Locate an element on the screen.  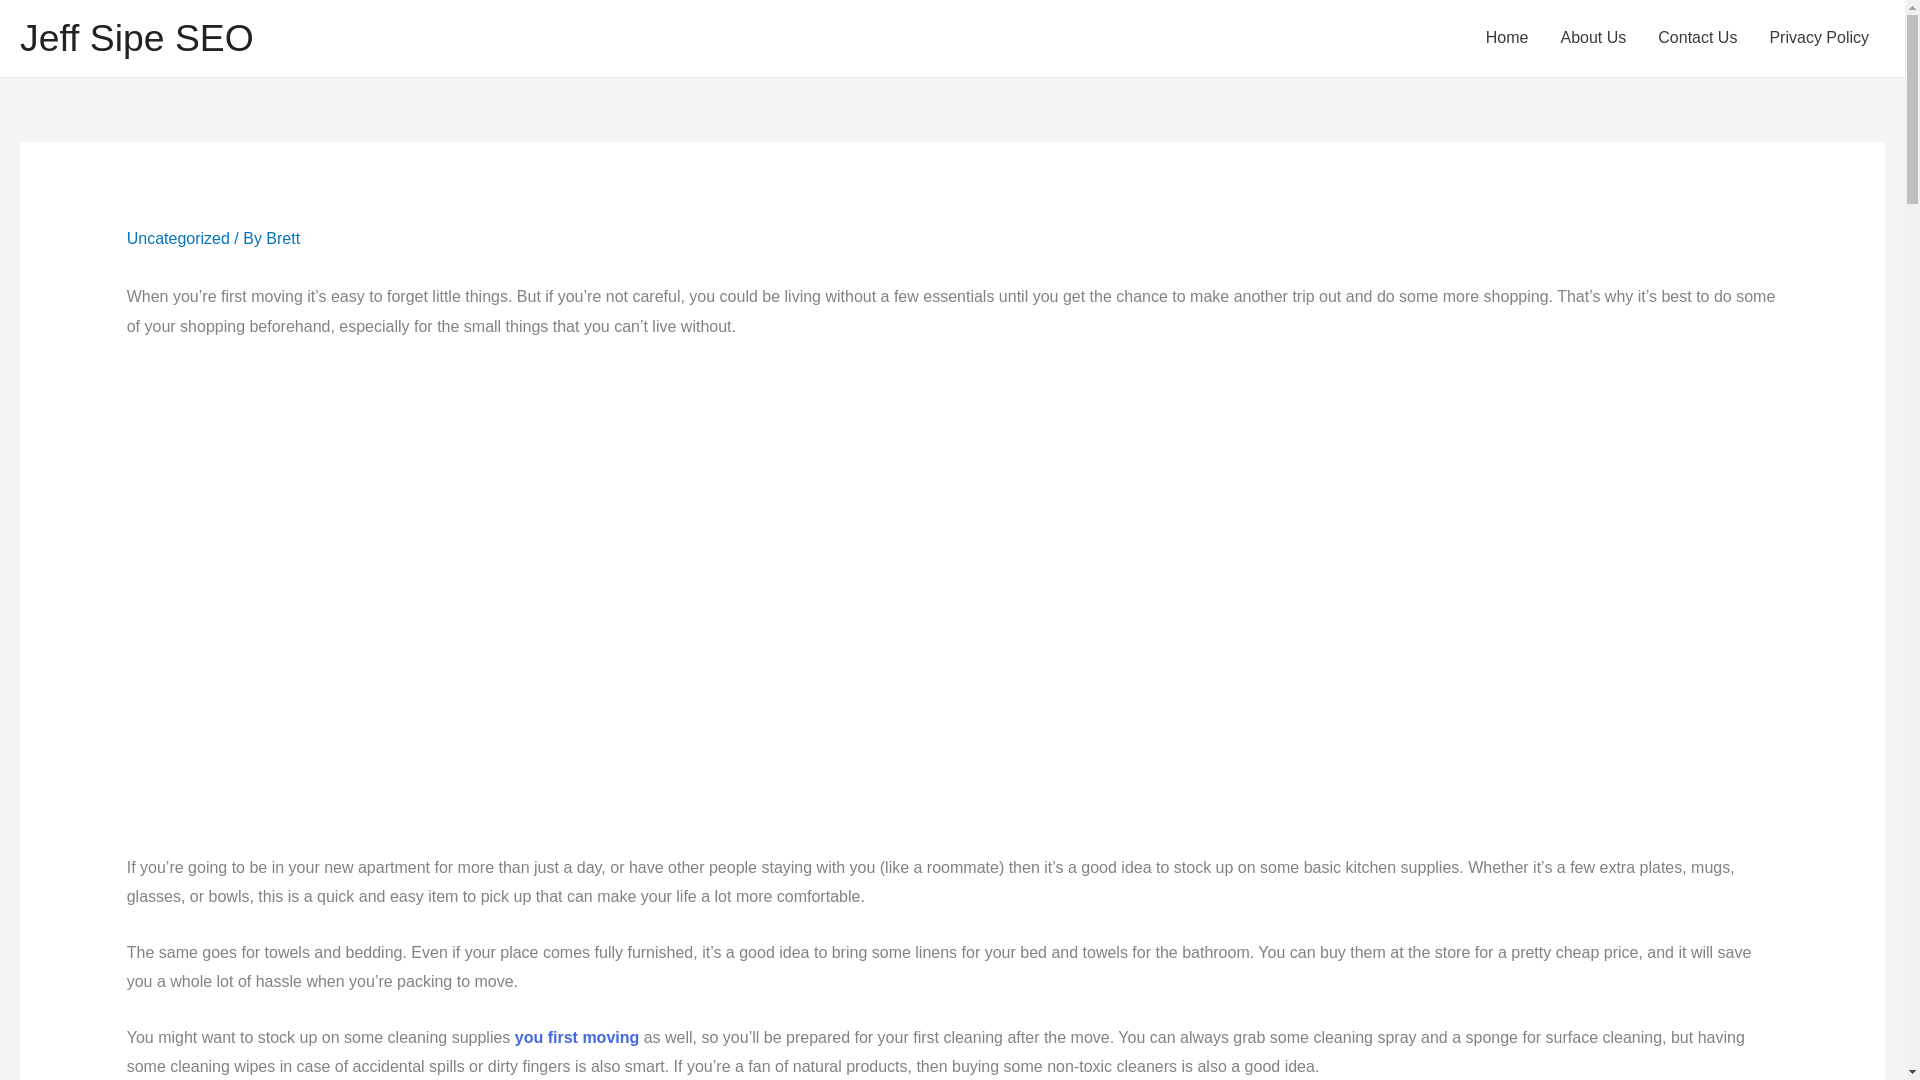
About Us is located at coordinates (1592, 38).